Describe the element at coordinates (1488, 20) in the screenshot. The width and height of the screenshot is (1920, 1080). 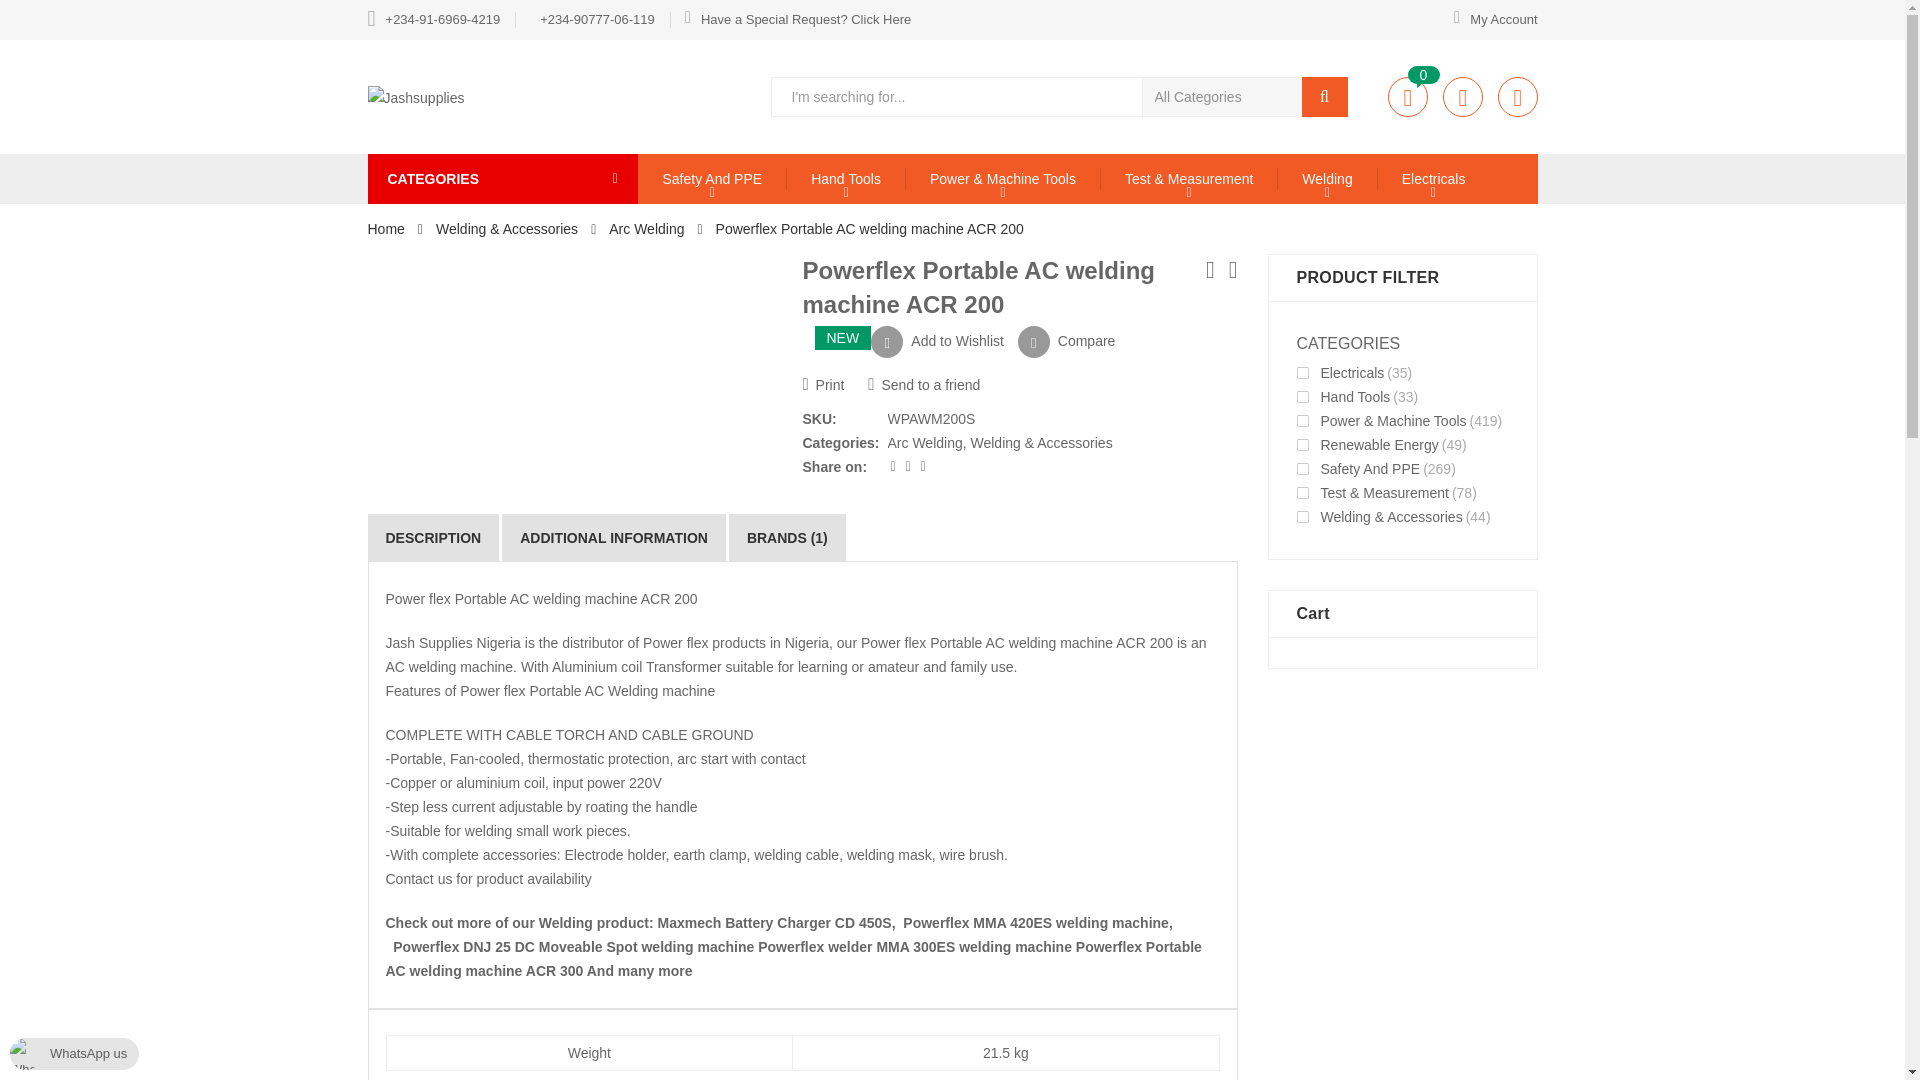
I see `My Account` at that location.